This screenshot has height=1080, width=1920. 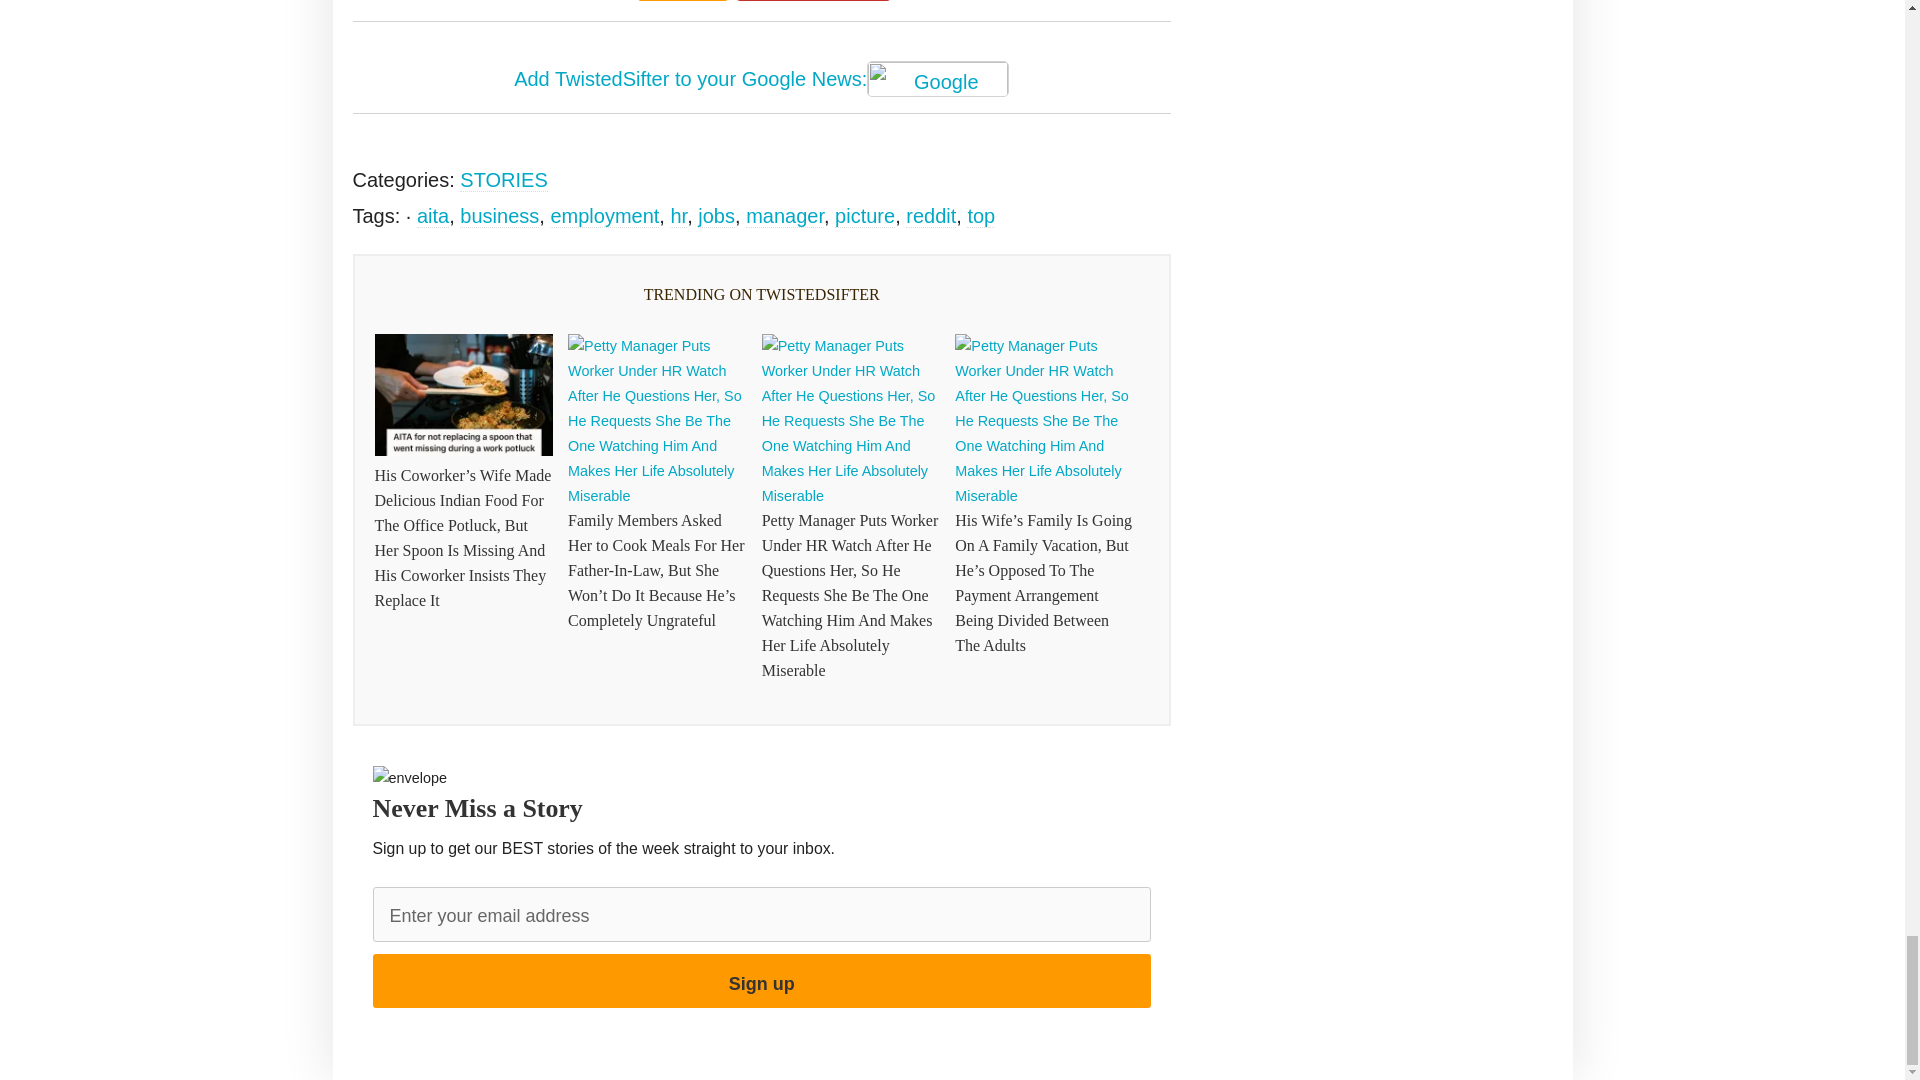 What do you see at coordinates (678, 216) in the screenshot?
I see `hr` at bounding box center [678, 216].